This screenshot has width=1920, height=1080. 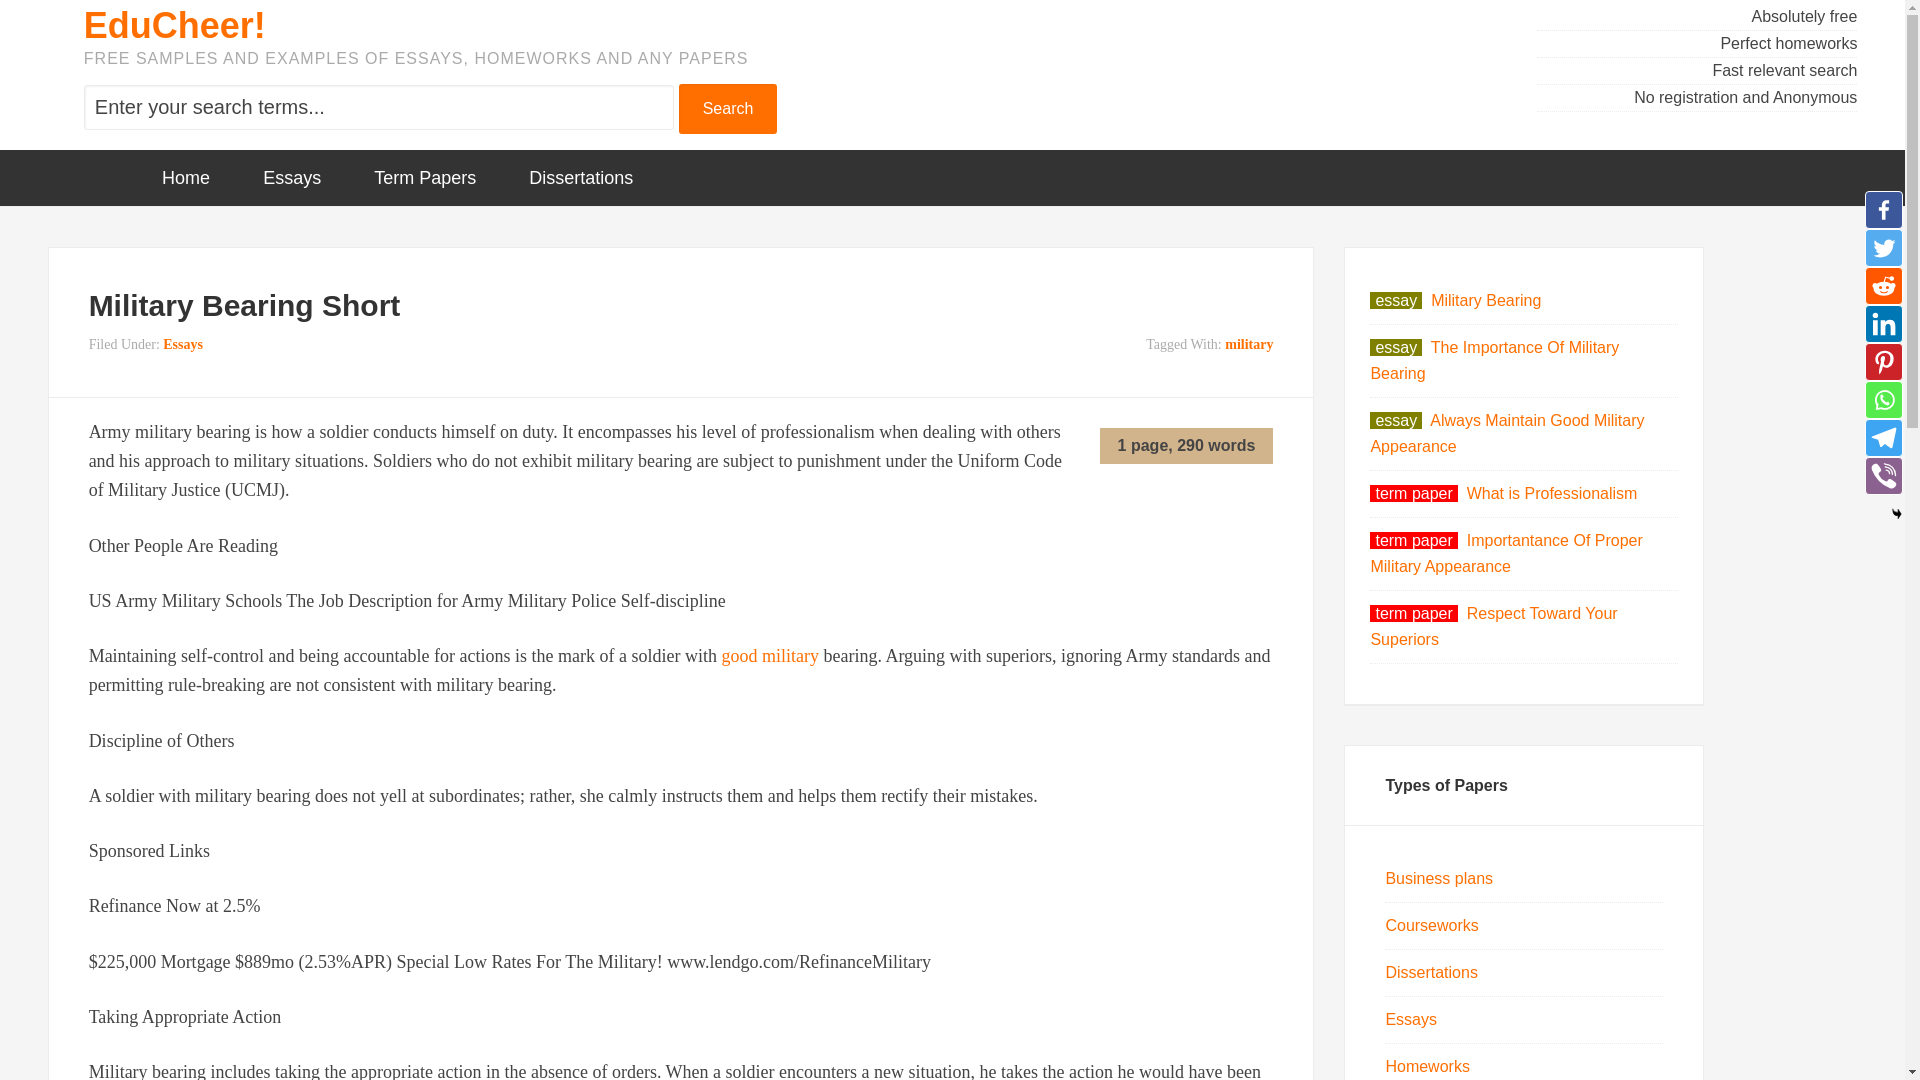 I want to click on Dissertations, so click(x=1430, y=972).